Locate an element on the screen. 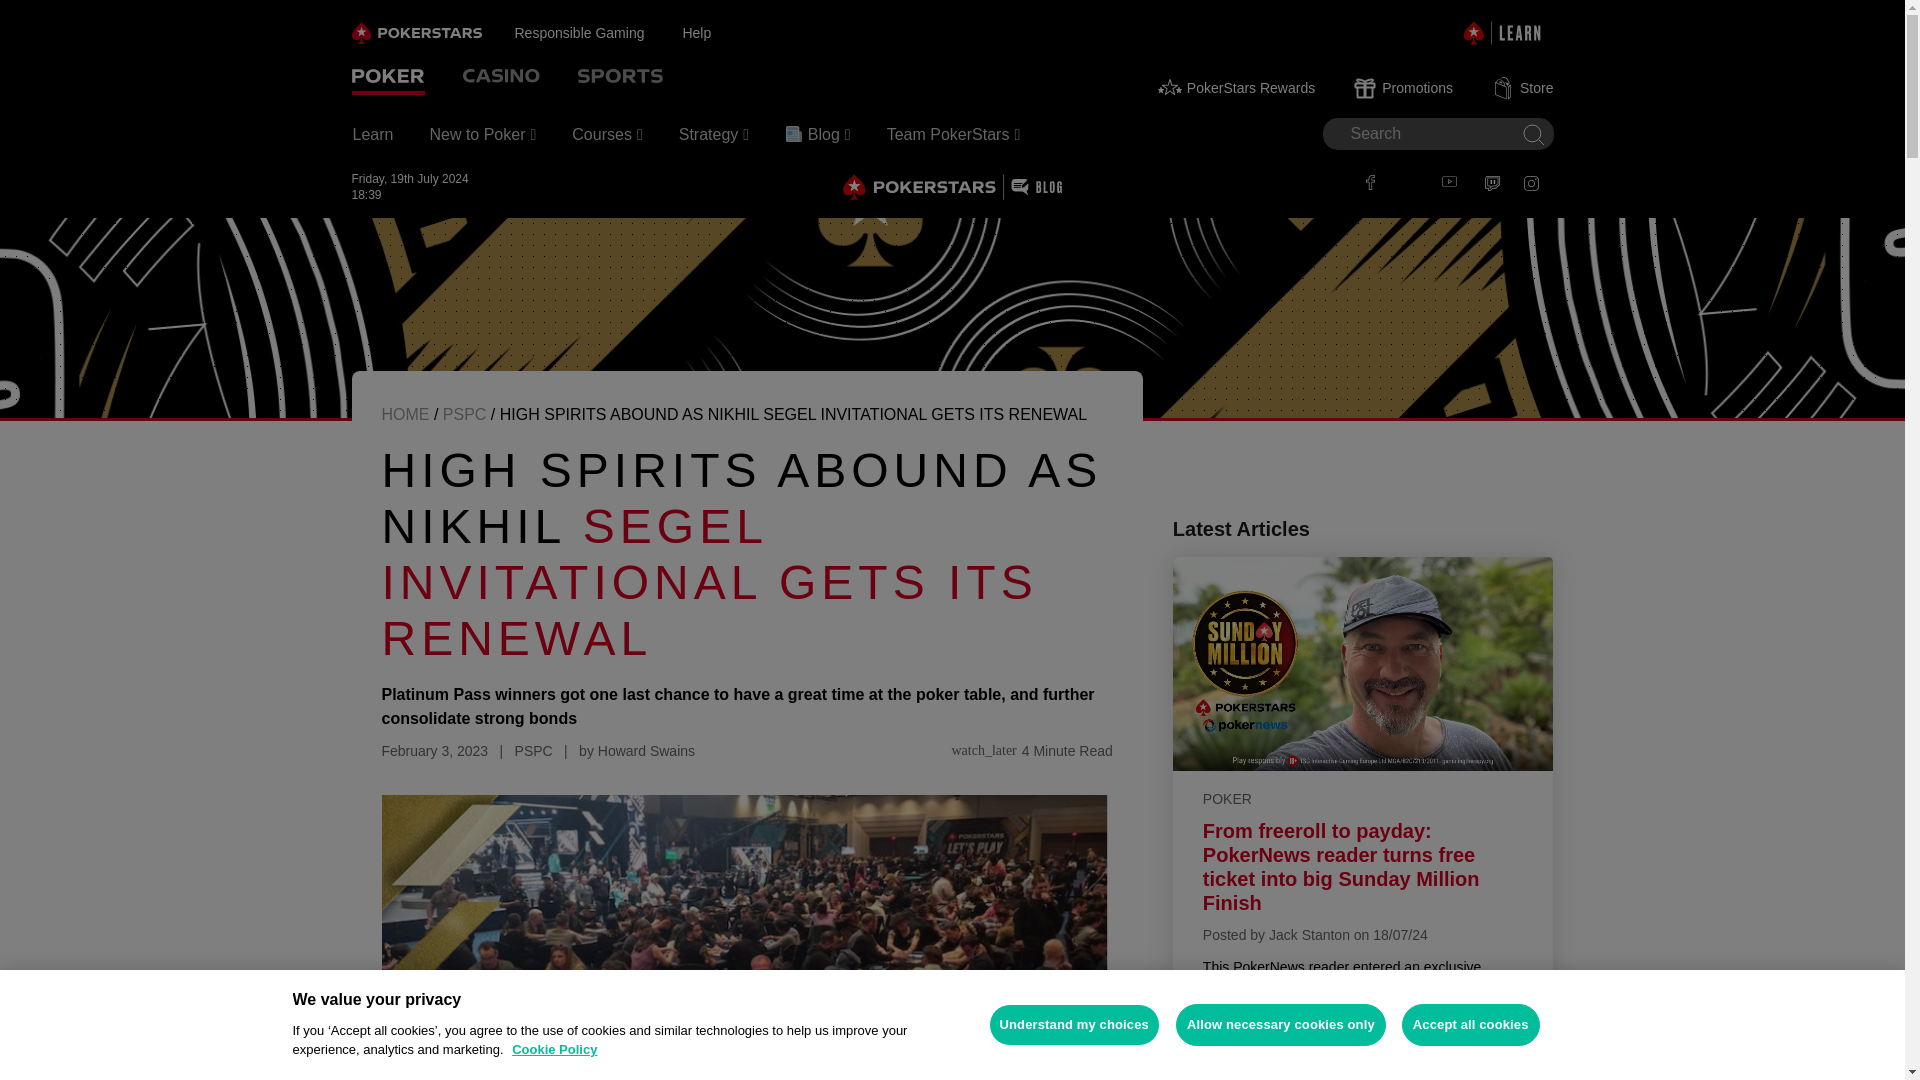 Image resolution: width=1920 pixels, height=1080 pixels. Blog is located at coordinates (818, 134).